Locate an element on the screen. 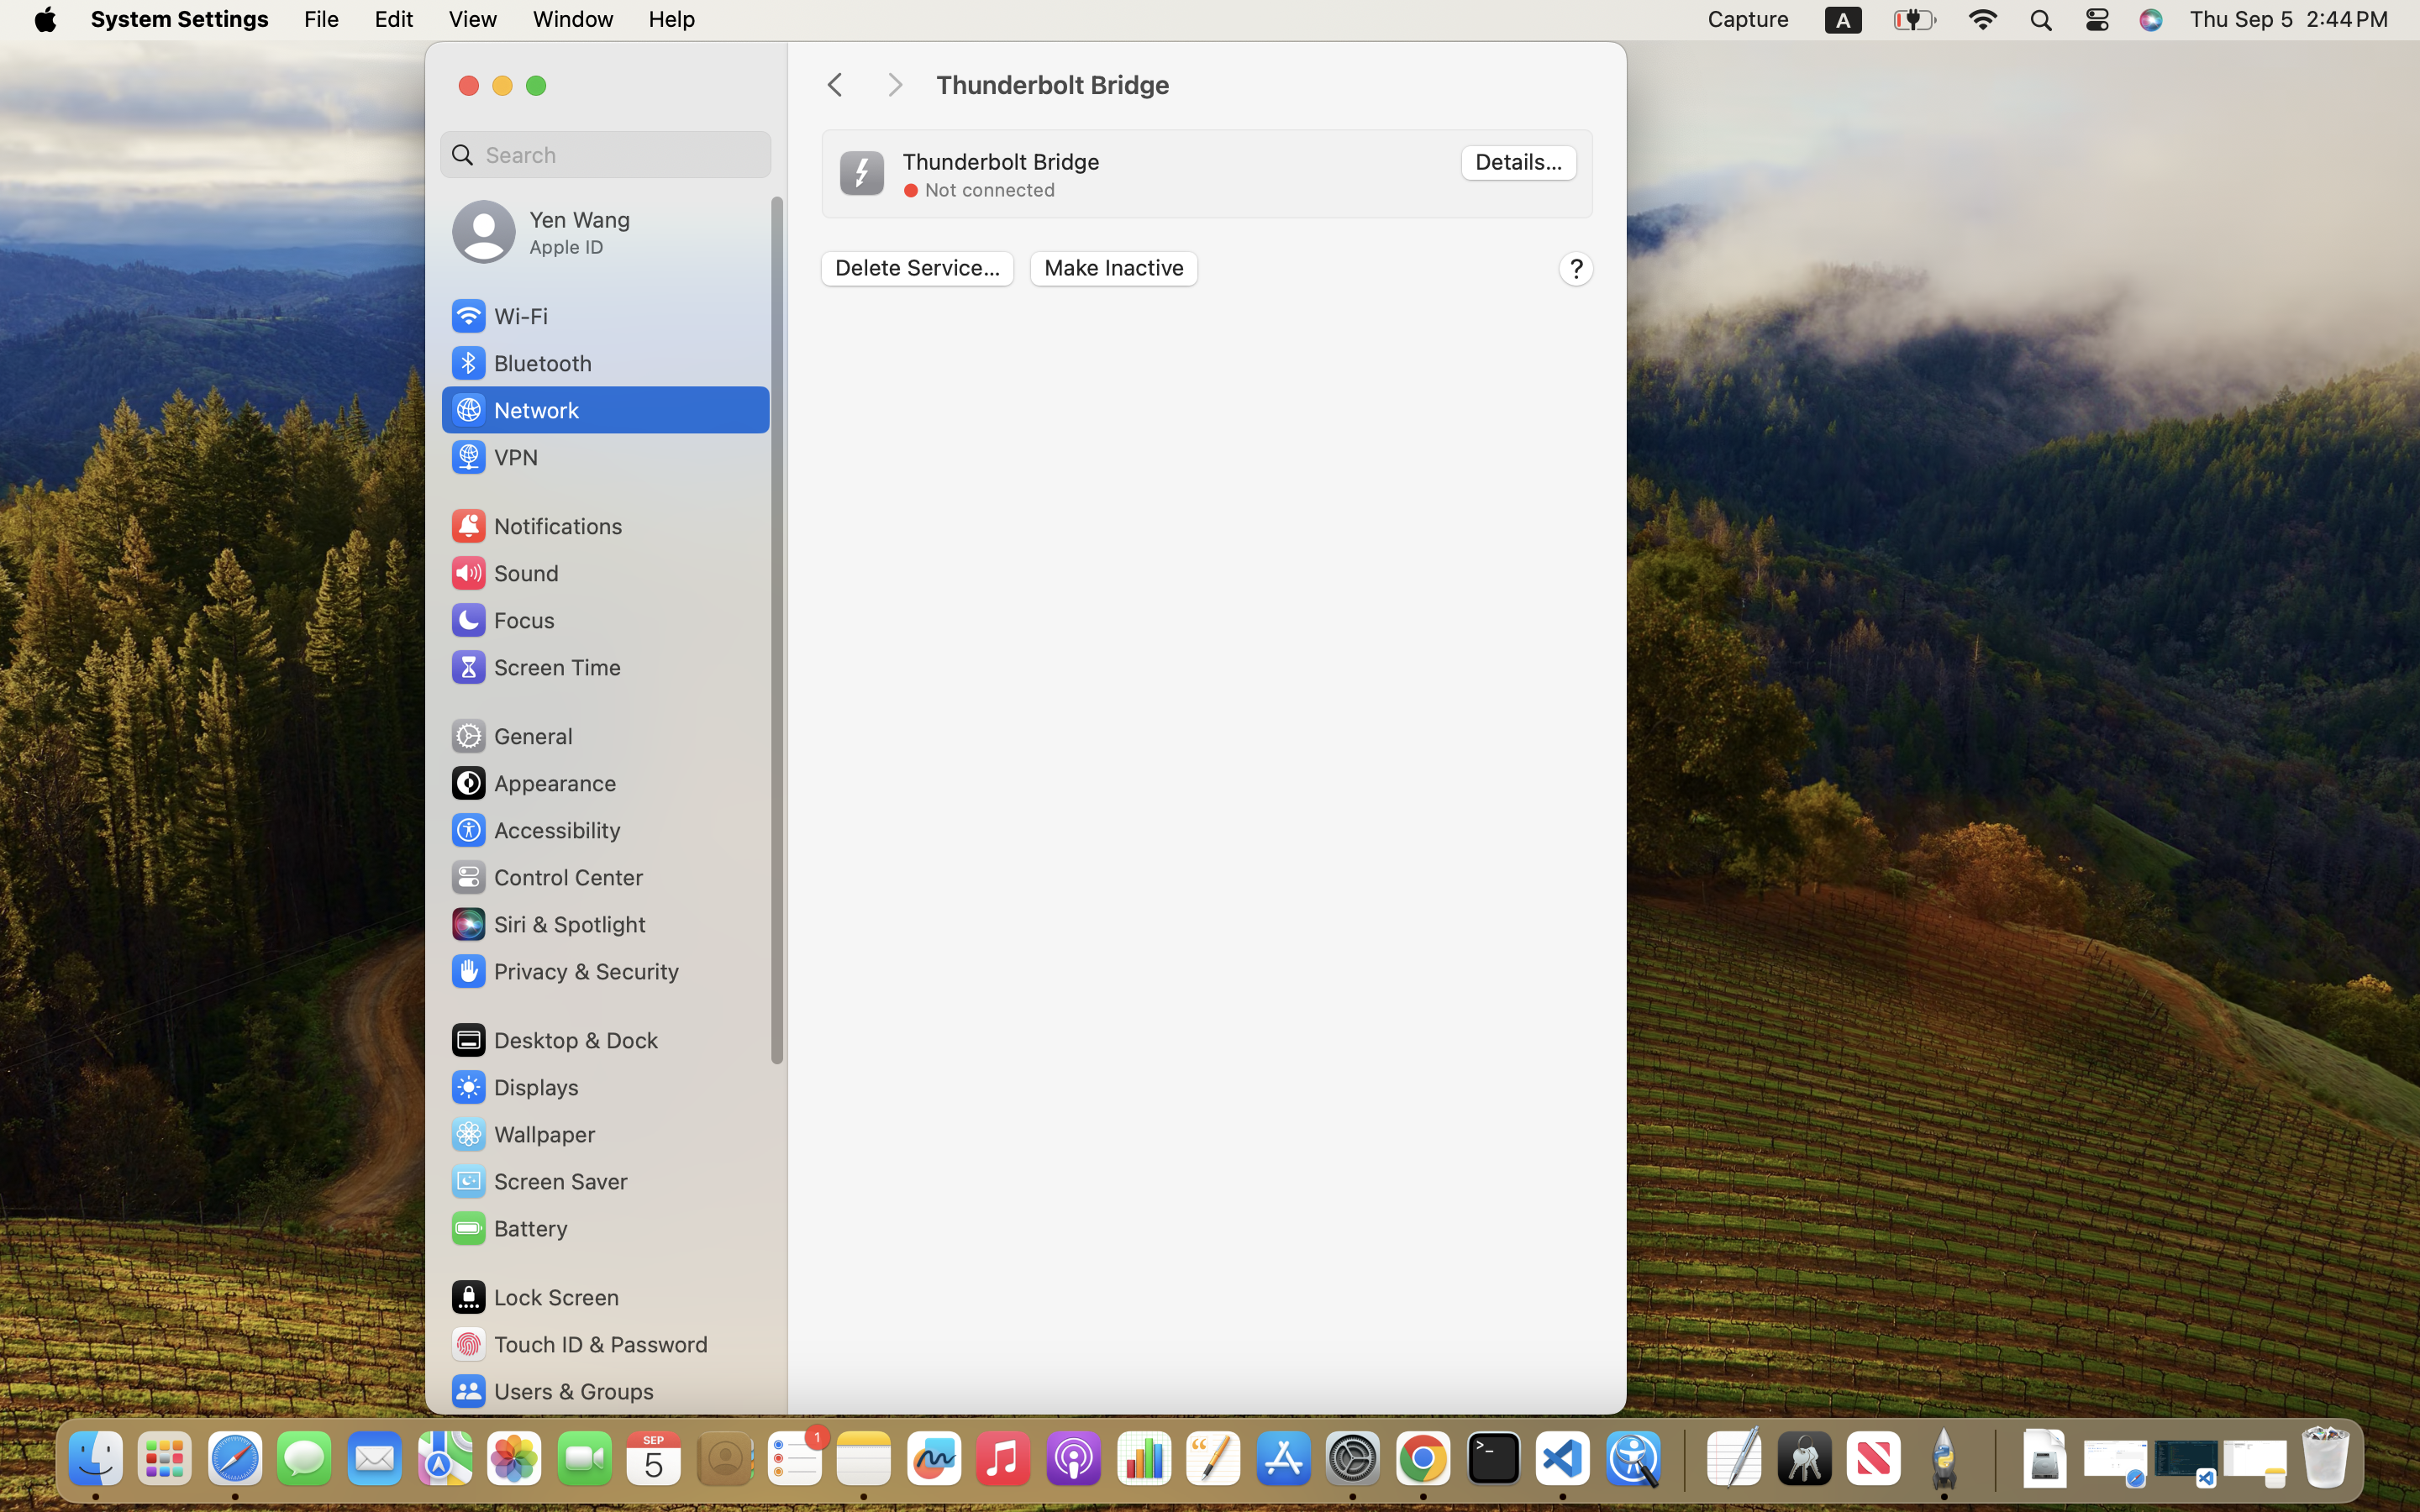 The width and height of the screenshot is (2420, 1512). Touch ID & Password is located at coordinates (579, 1344).